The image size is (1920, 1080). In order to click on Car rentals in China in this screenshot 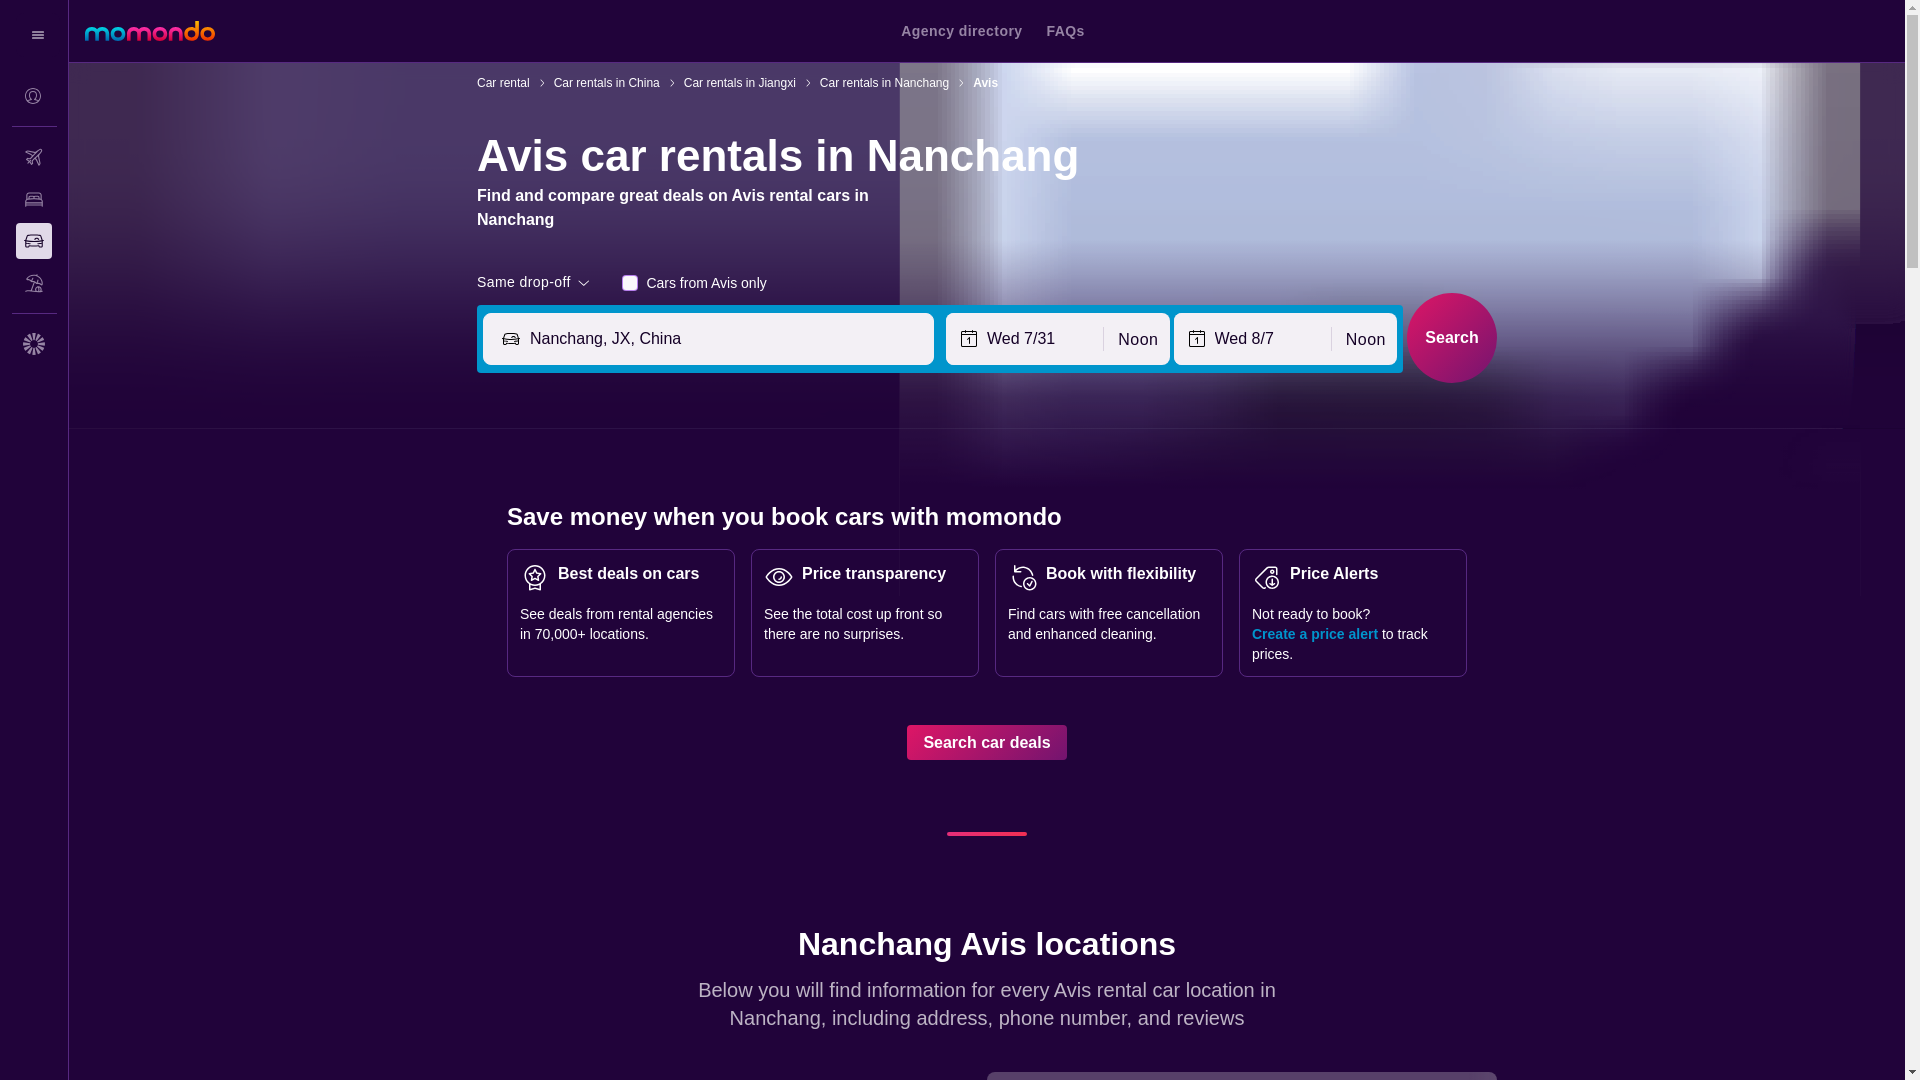, I will do `click(607, 82)`.